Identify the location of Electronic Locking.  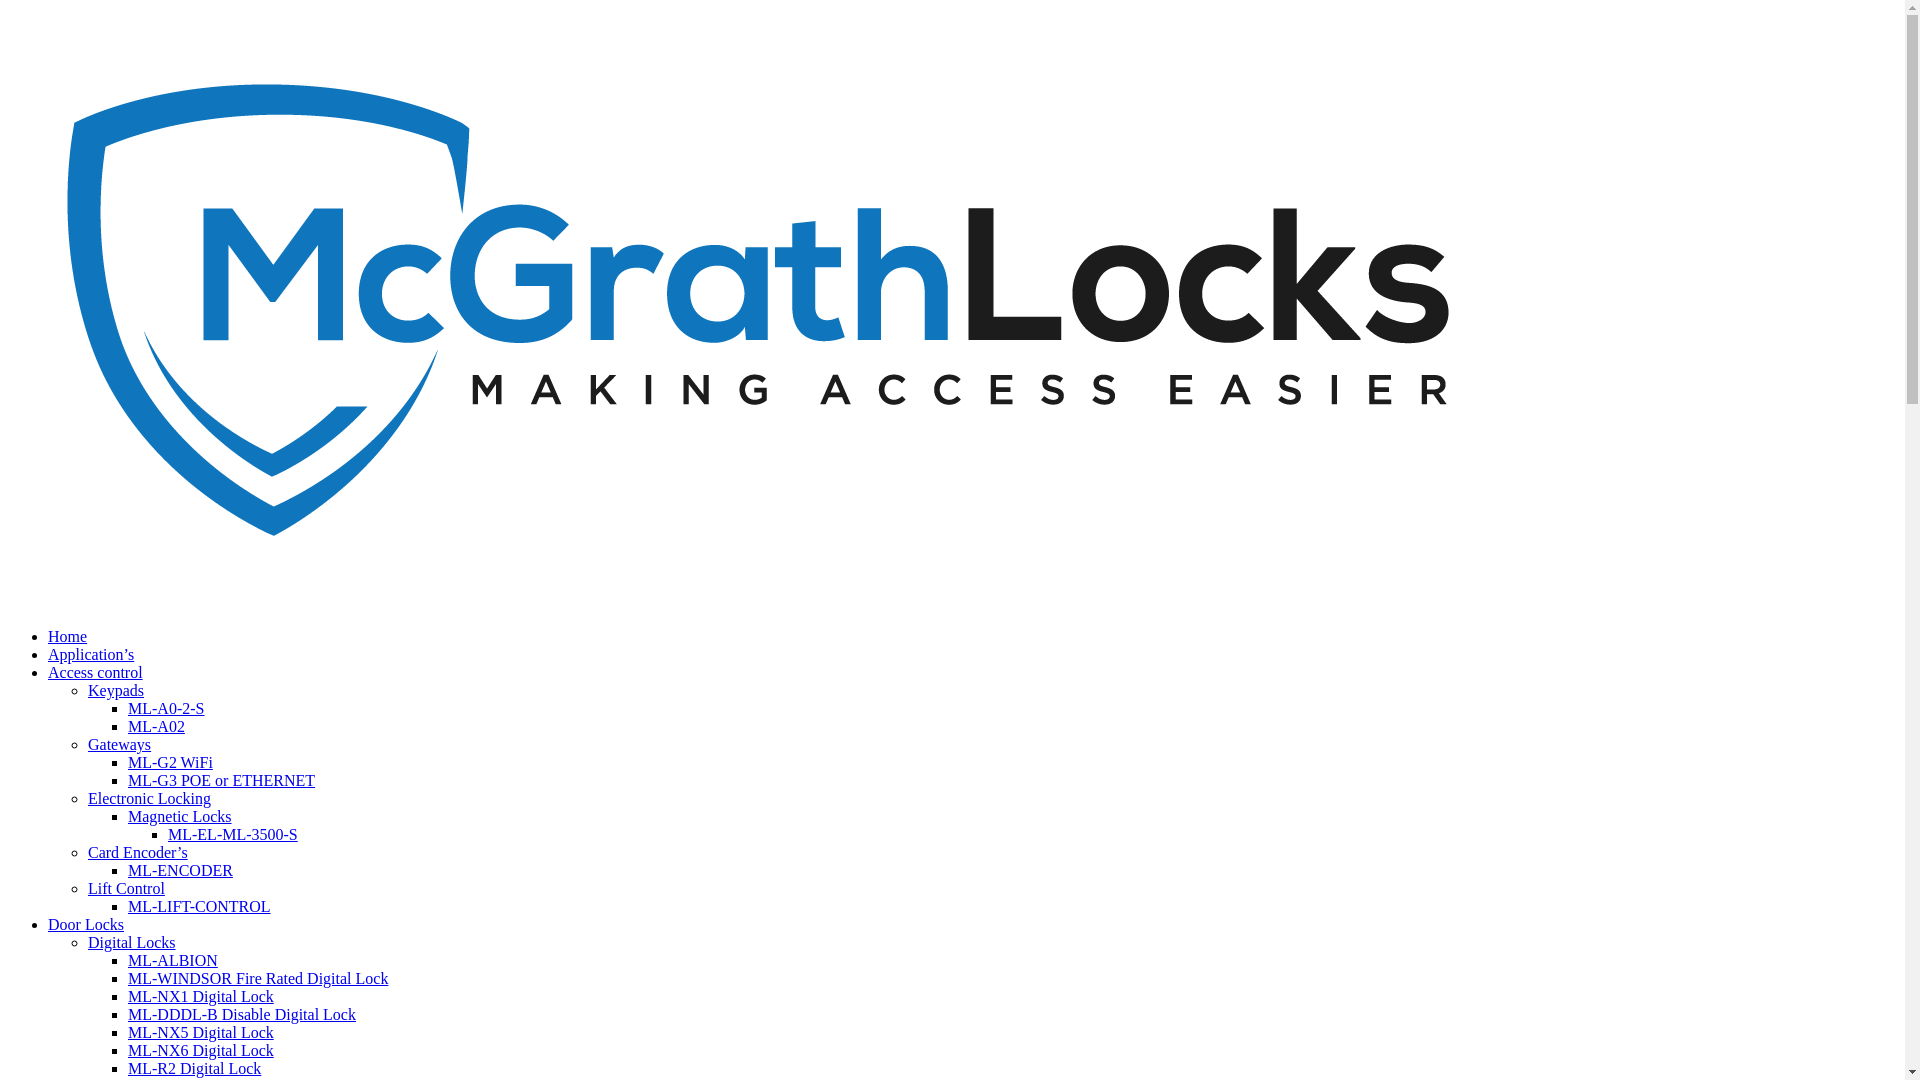
(150, 798).